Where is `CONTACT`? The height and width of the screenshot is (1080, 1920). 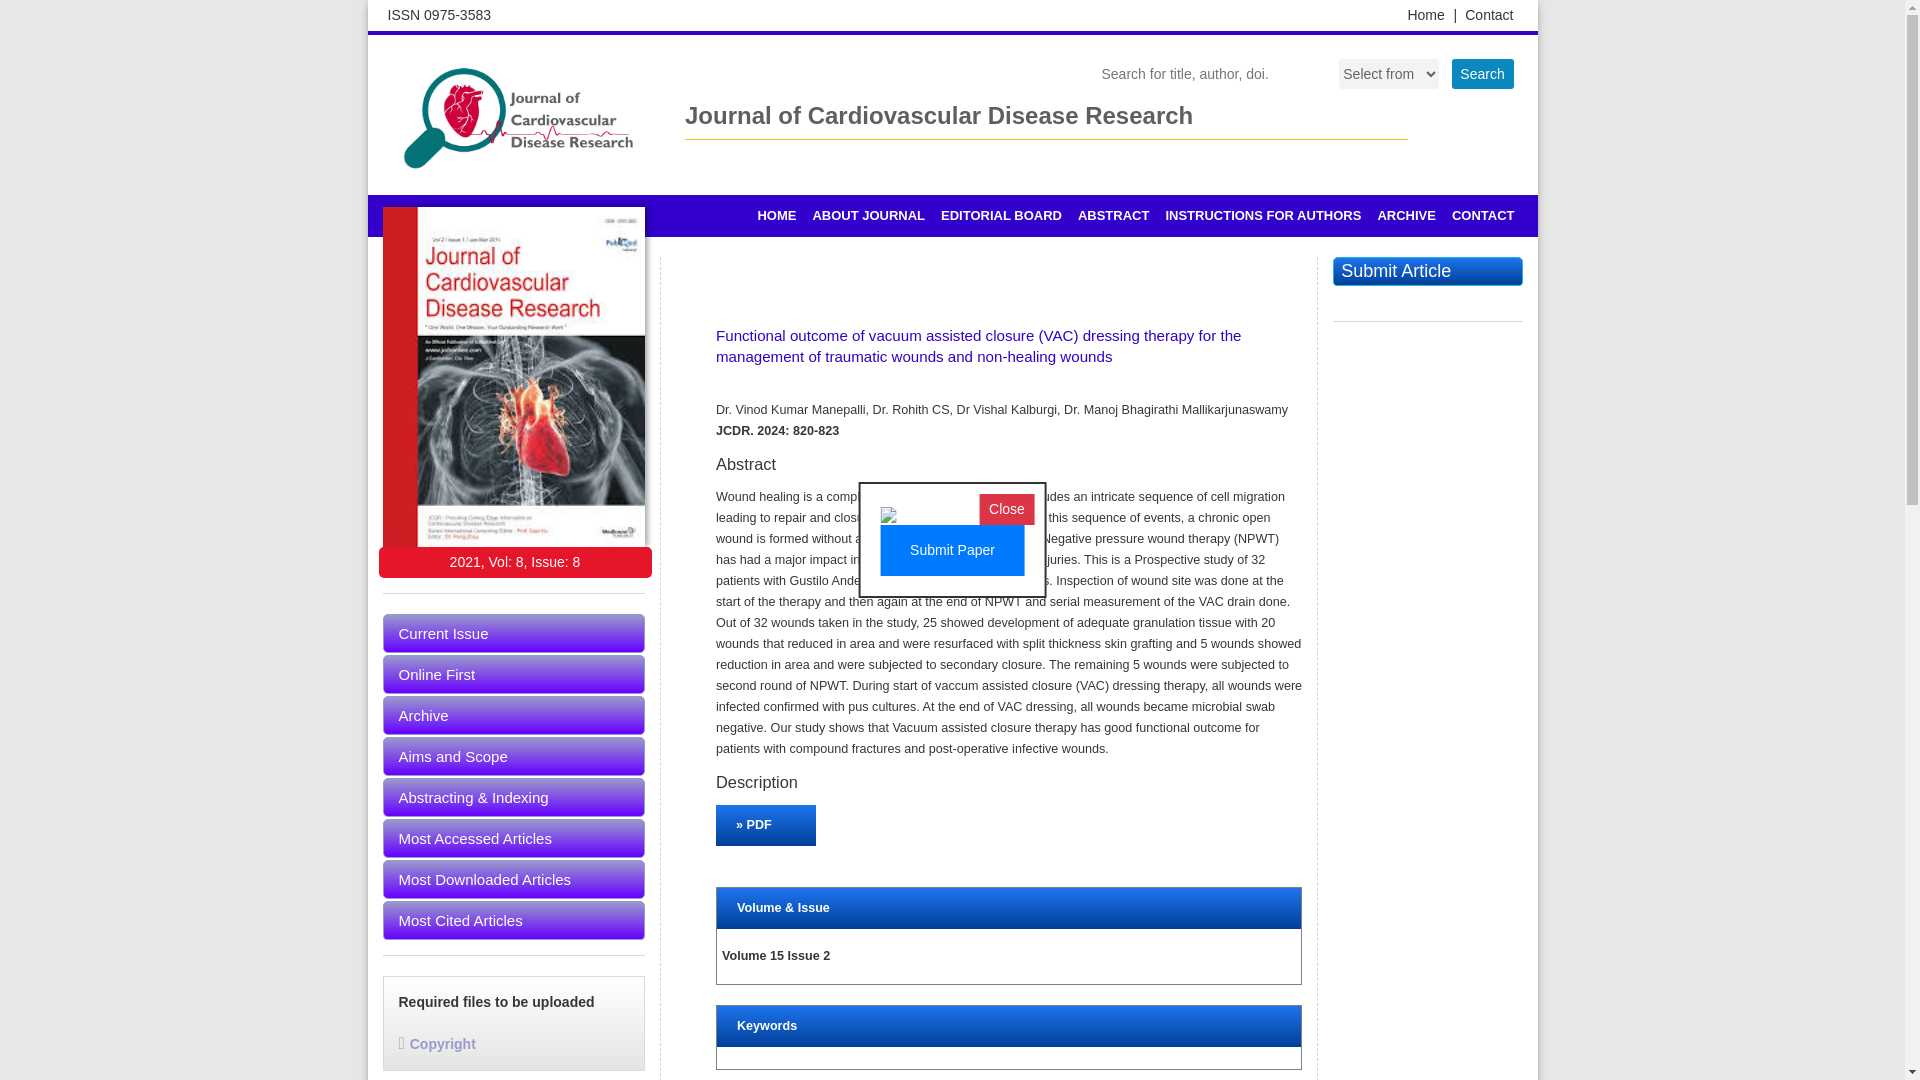 CONTACT is located at coordinates (1482, 216).